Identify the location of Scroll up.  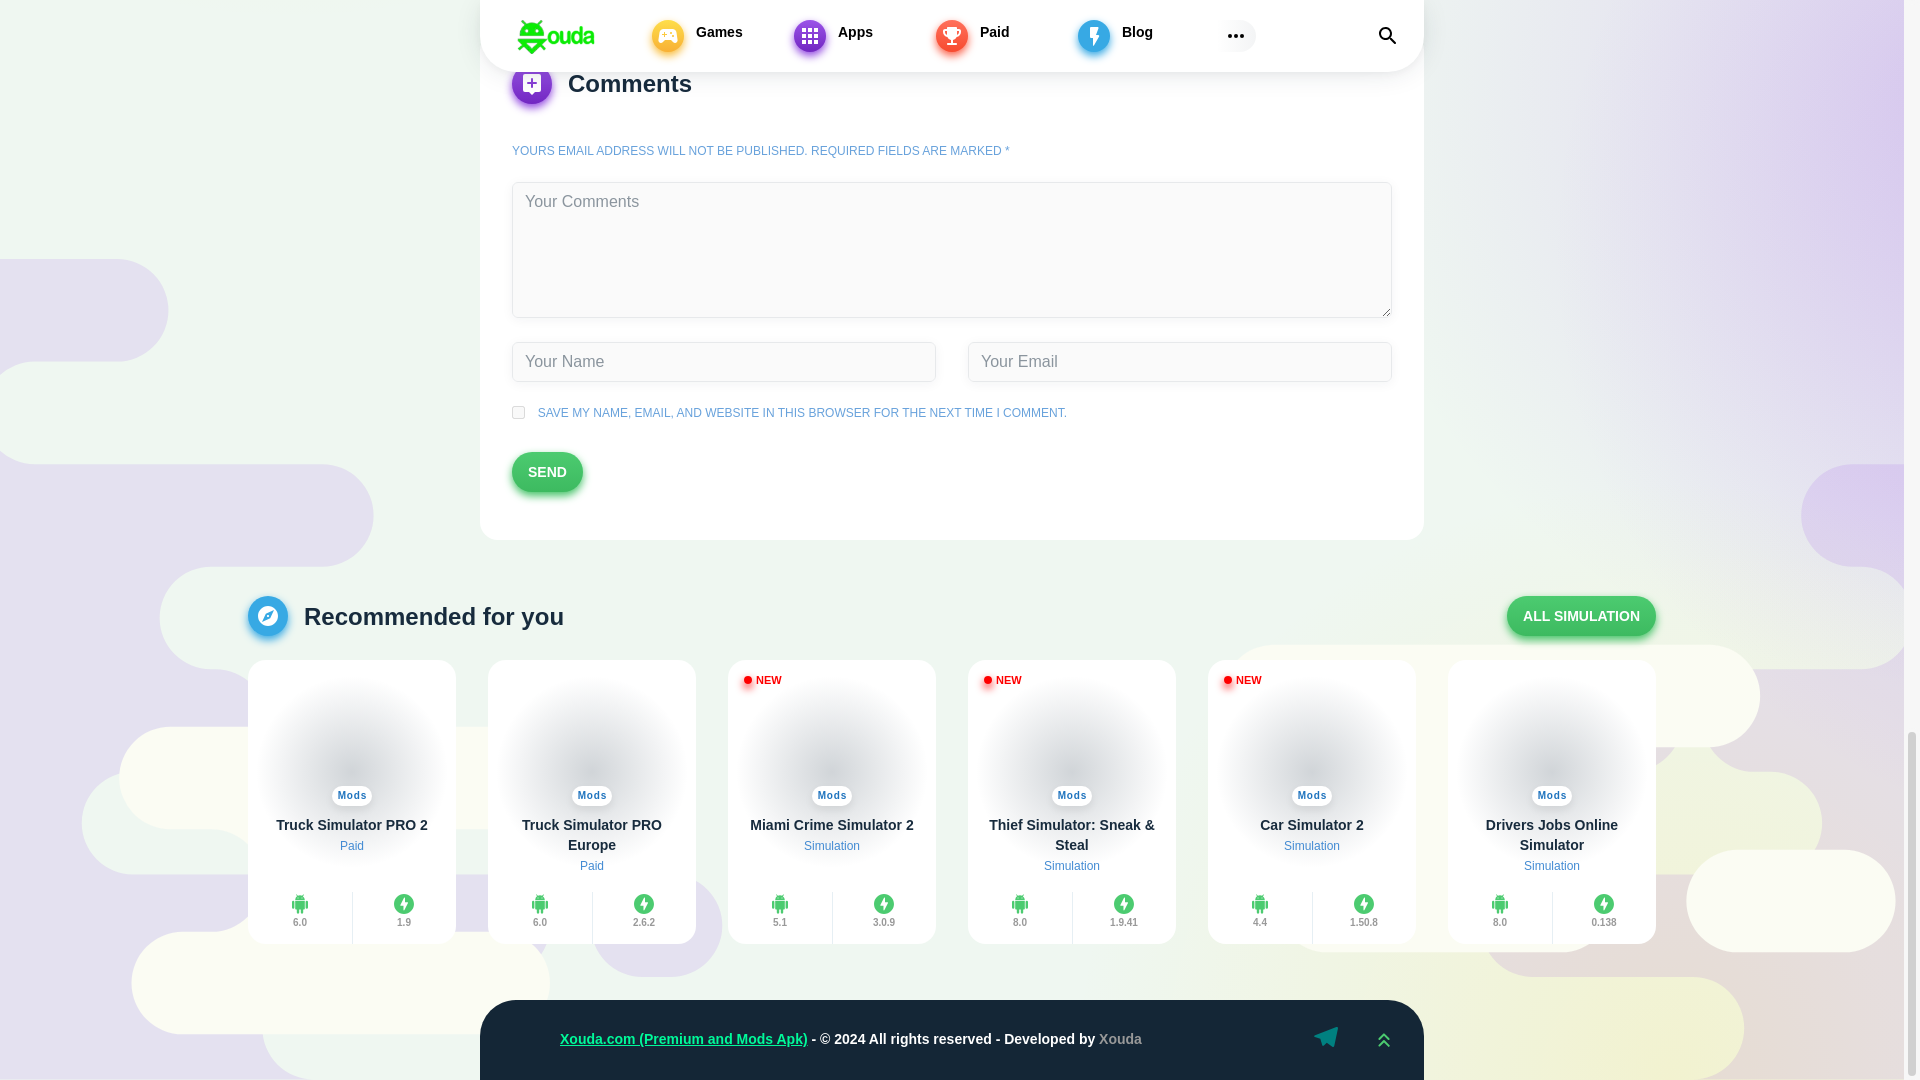
(1383, 1040).